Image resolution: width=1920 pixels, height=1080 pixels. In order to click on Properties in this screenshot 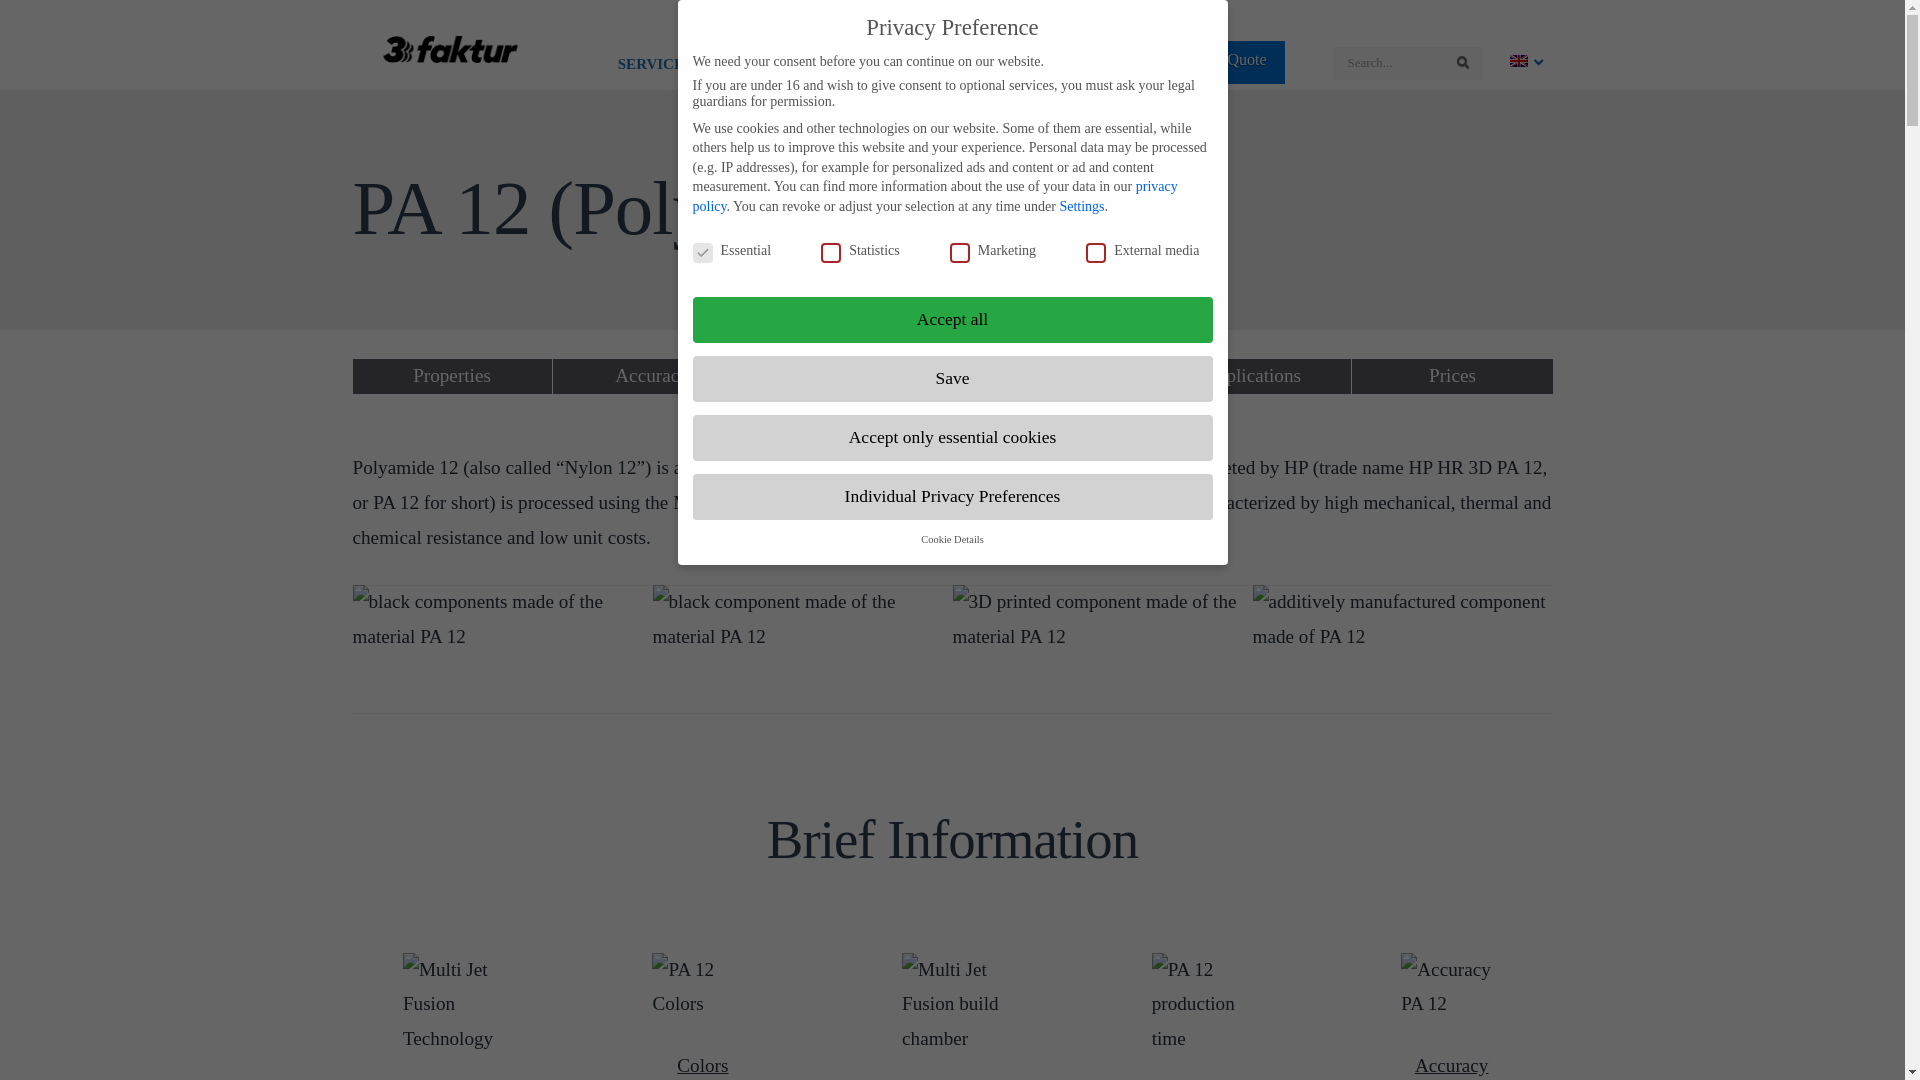, I will do `click(452, 376)`.